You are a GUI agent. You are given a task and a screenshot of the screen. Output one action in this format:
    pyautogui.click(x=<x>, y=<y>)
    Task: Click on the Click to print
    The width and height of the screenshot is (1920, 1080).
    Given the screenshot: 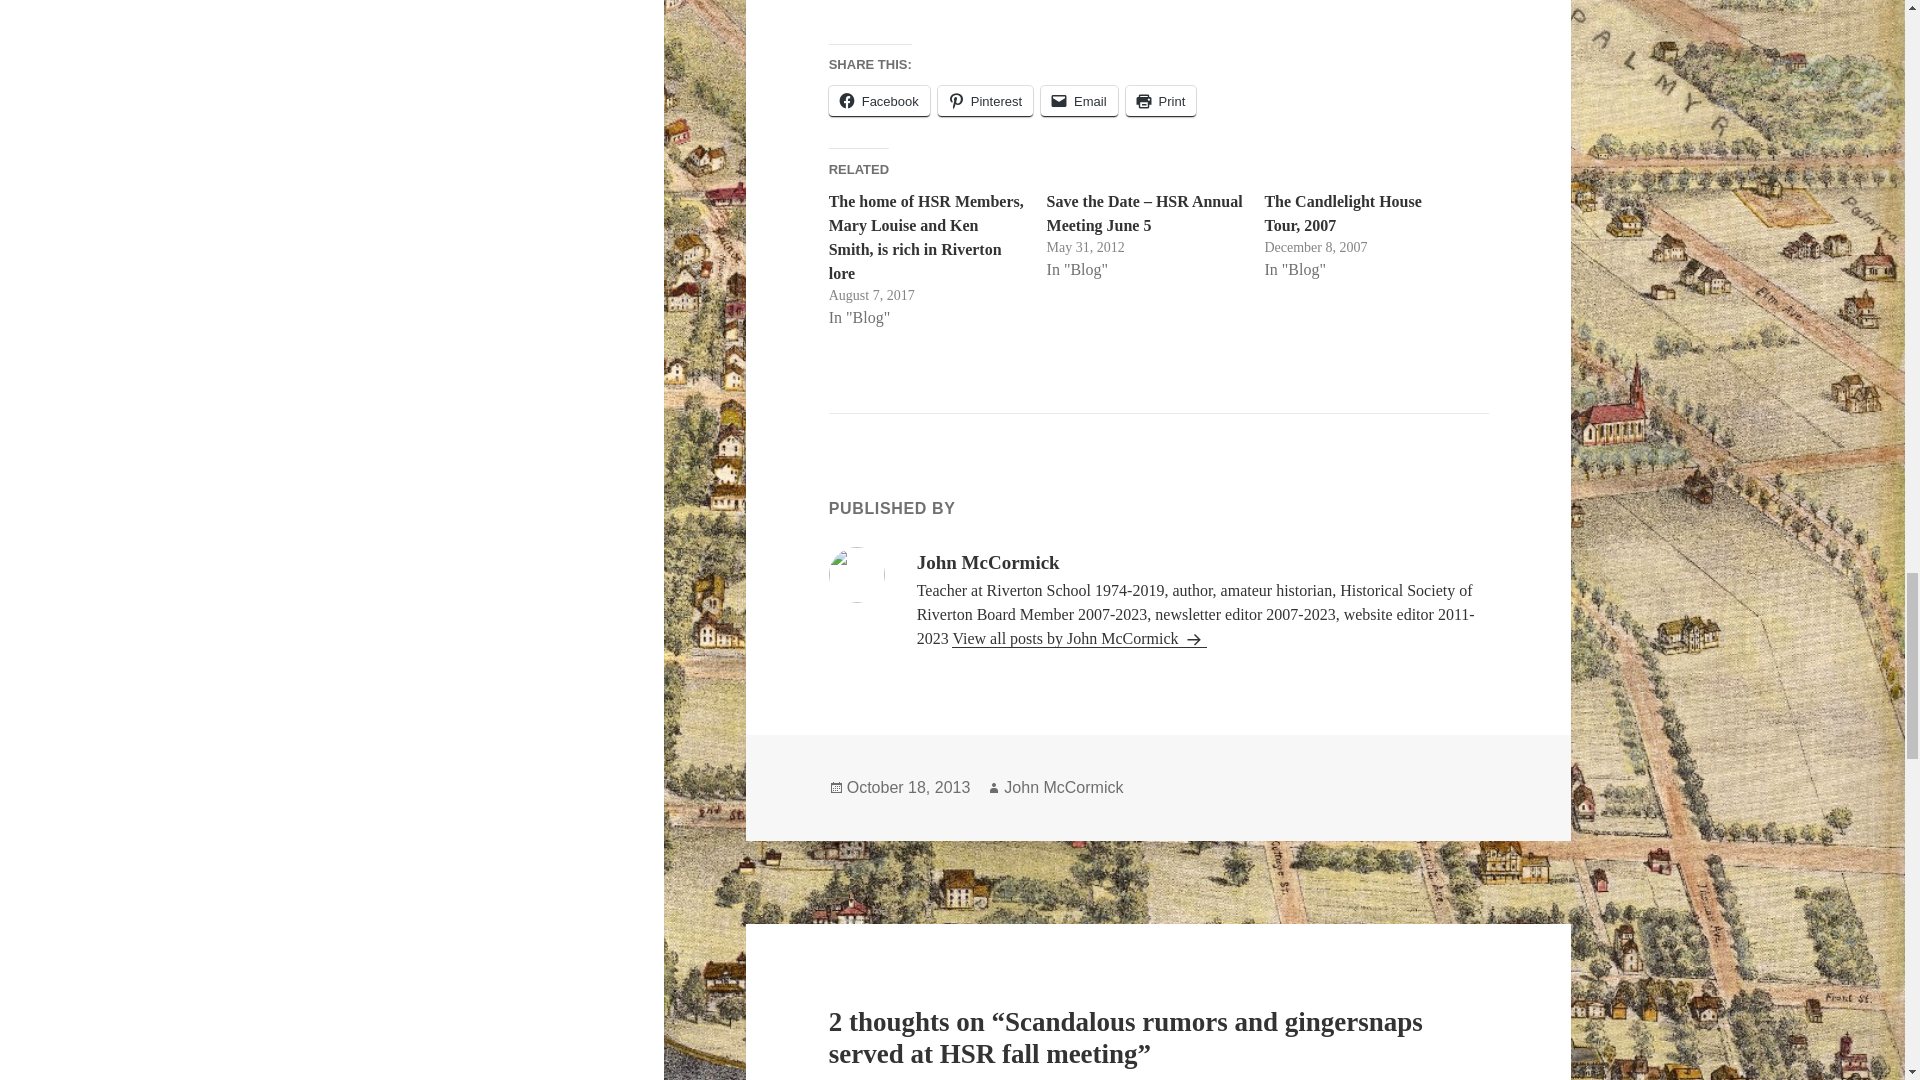 What is the action you would take?
    pyautogui.click(x=1160, y=101)
    